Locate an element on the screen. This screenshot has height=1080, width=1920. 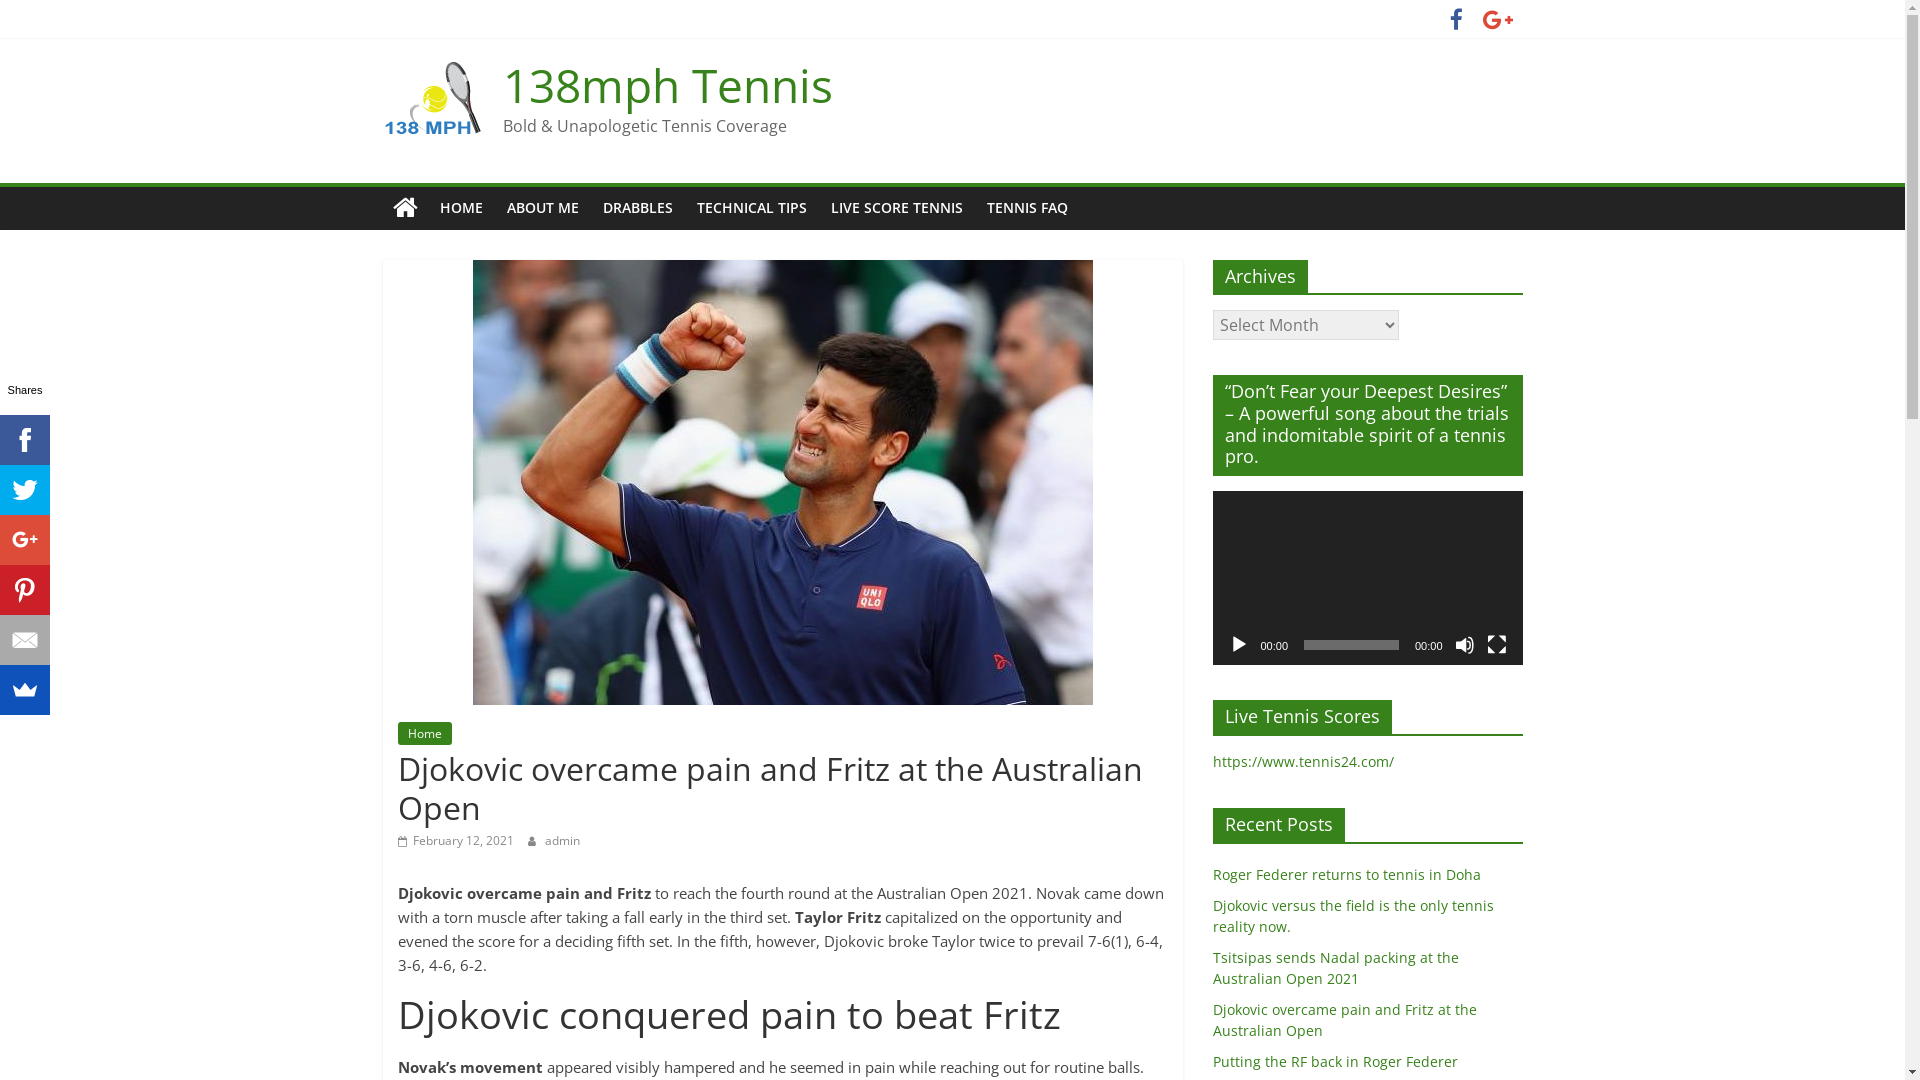
admin is located at coordinates (562, 840).